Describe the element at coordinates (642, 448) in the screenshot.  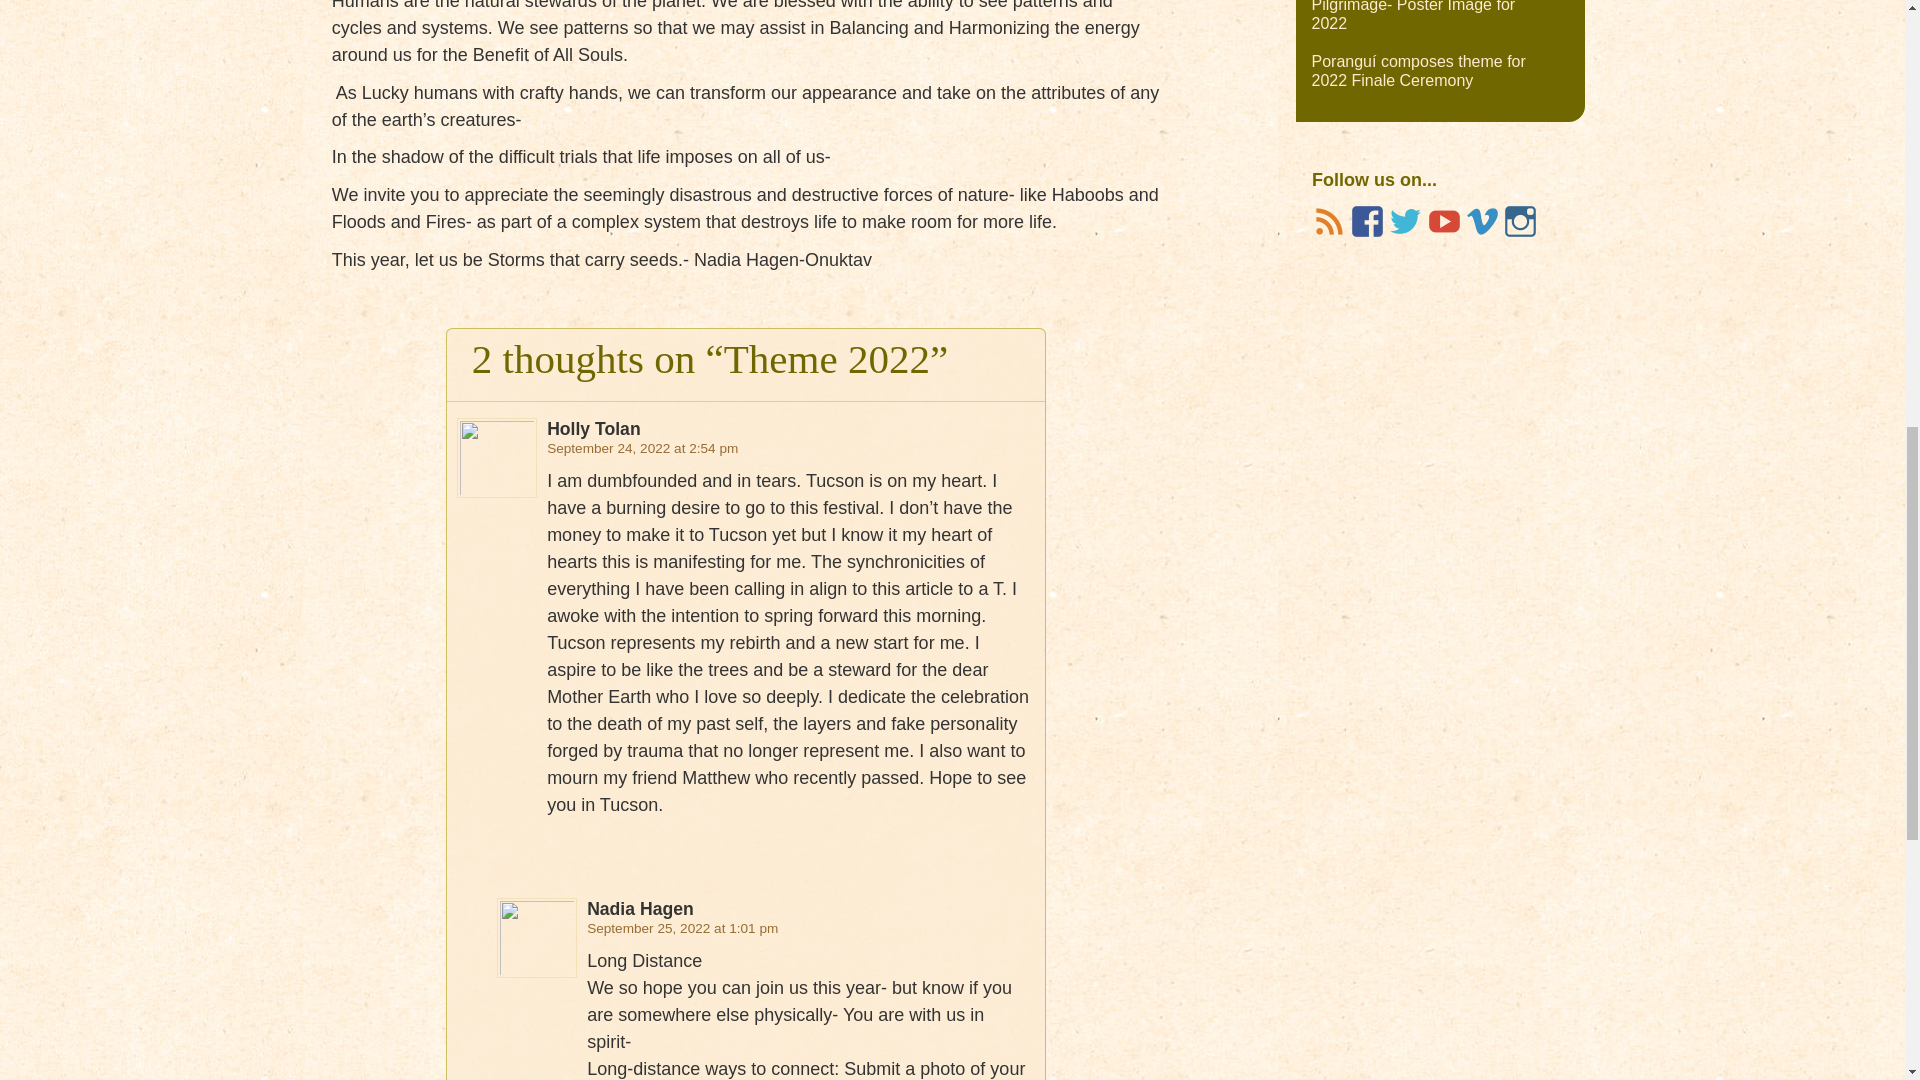
I see `September 24, 2022 at 2:54 pm` at that location.